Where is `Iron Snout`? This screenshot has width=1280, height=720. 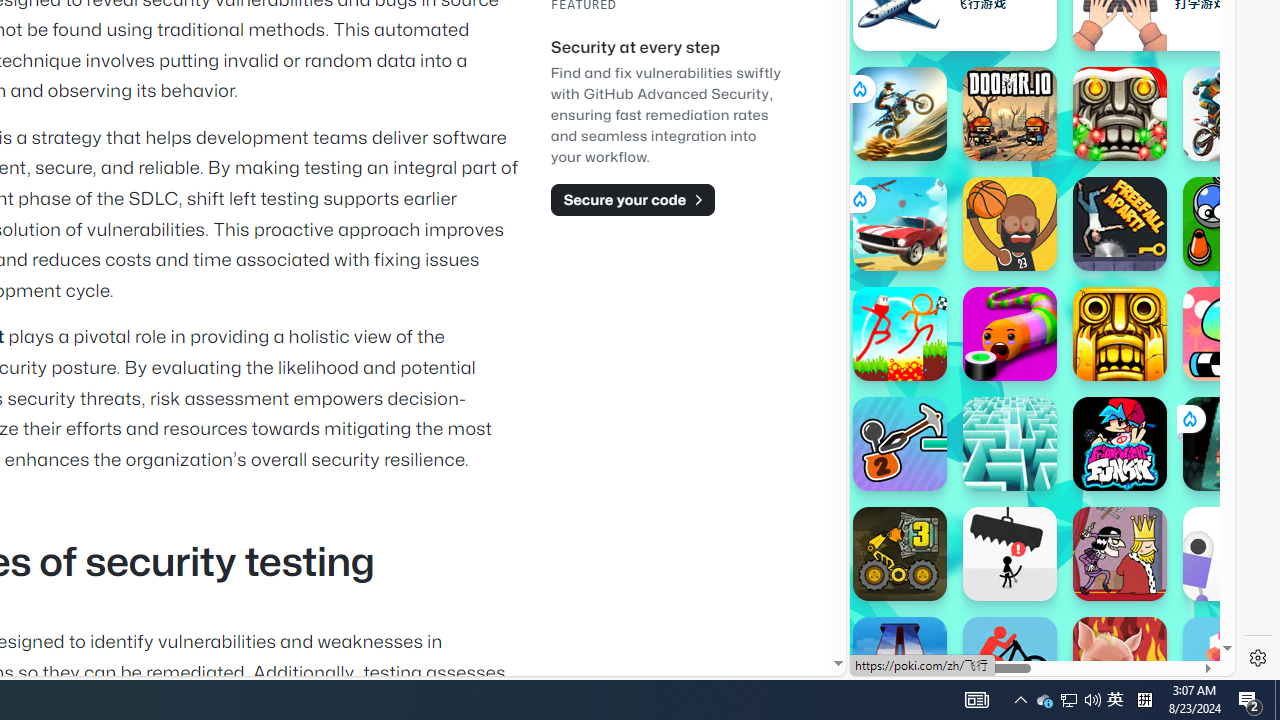 Iron Snout is located at coordinates (1120, 664).